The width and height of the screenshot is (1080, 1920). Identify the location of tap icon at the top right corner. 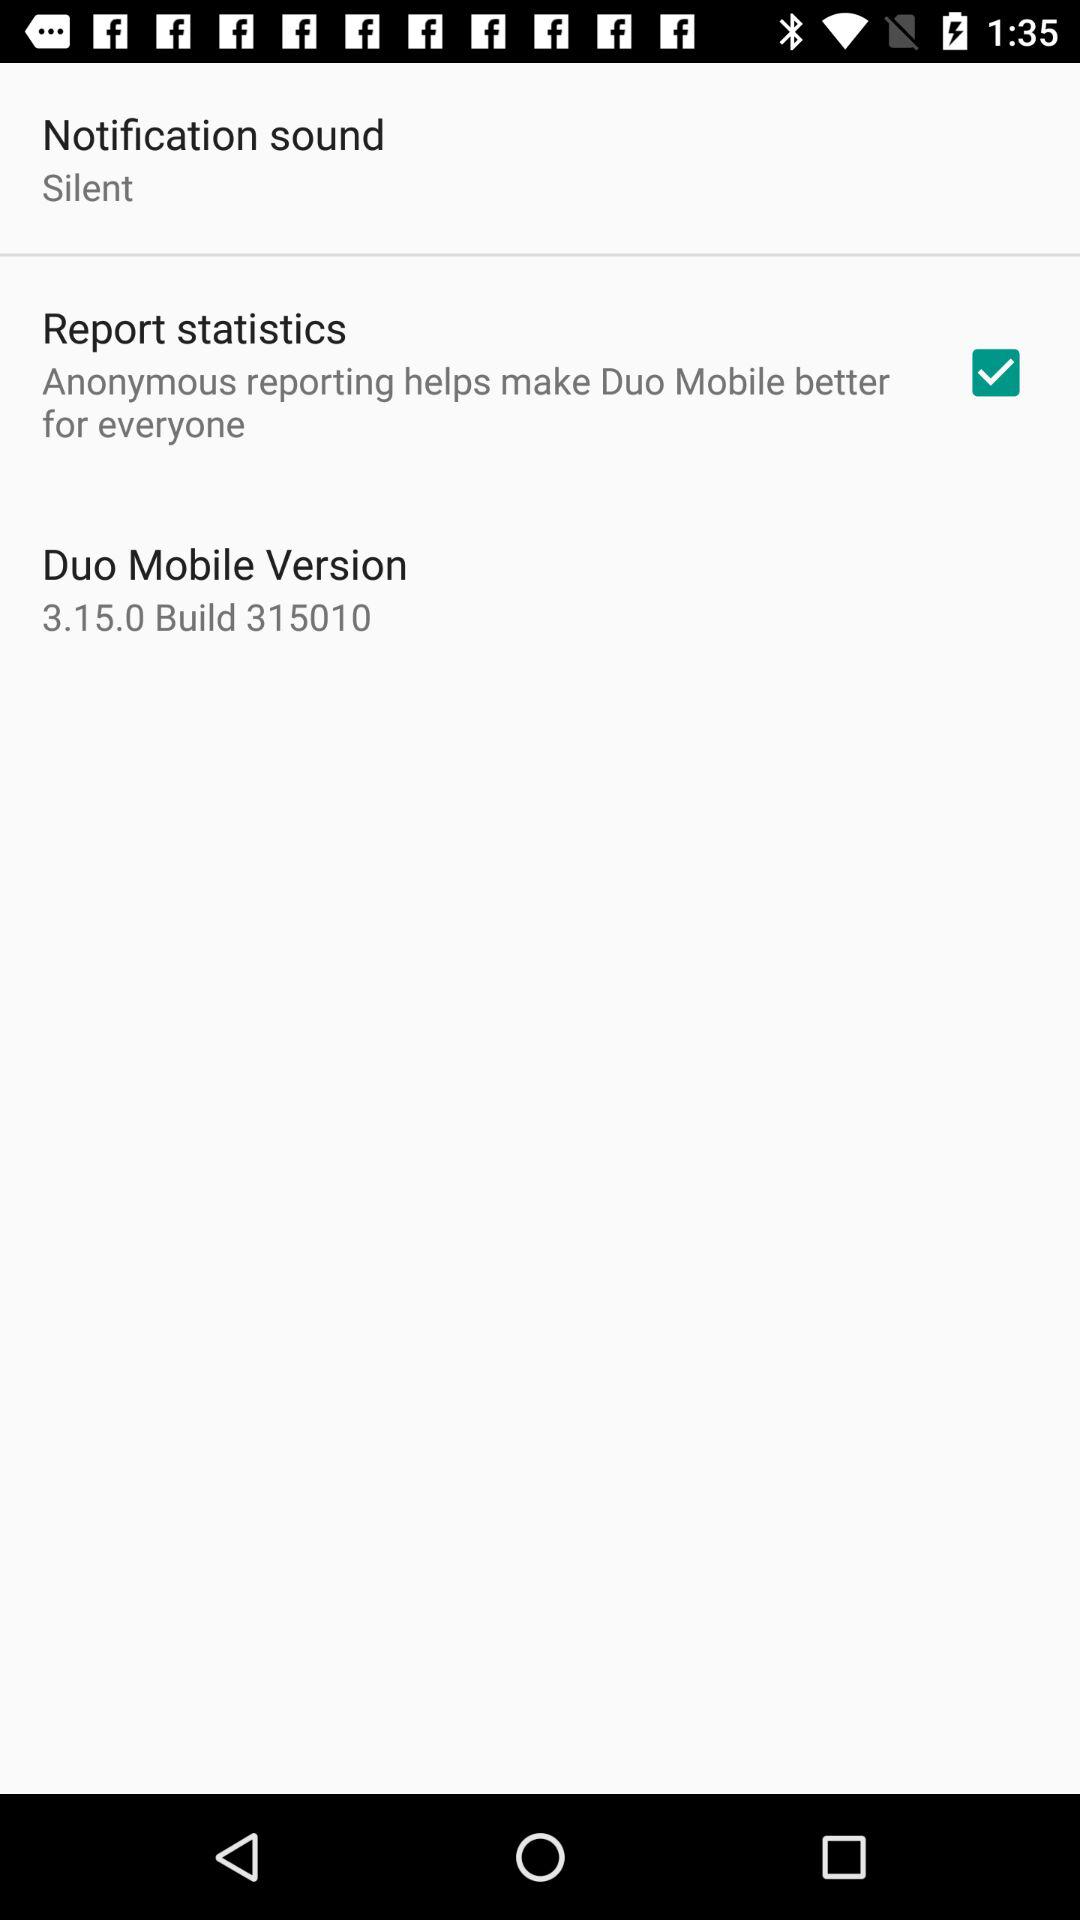
(996, 372).